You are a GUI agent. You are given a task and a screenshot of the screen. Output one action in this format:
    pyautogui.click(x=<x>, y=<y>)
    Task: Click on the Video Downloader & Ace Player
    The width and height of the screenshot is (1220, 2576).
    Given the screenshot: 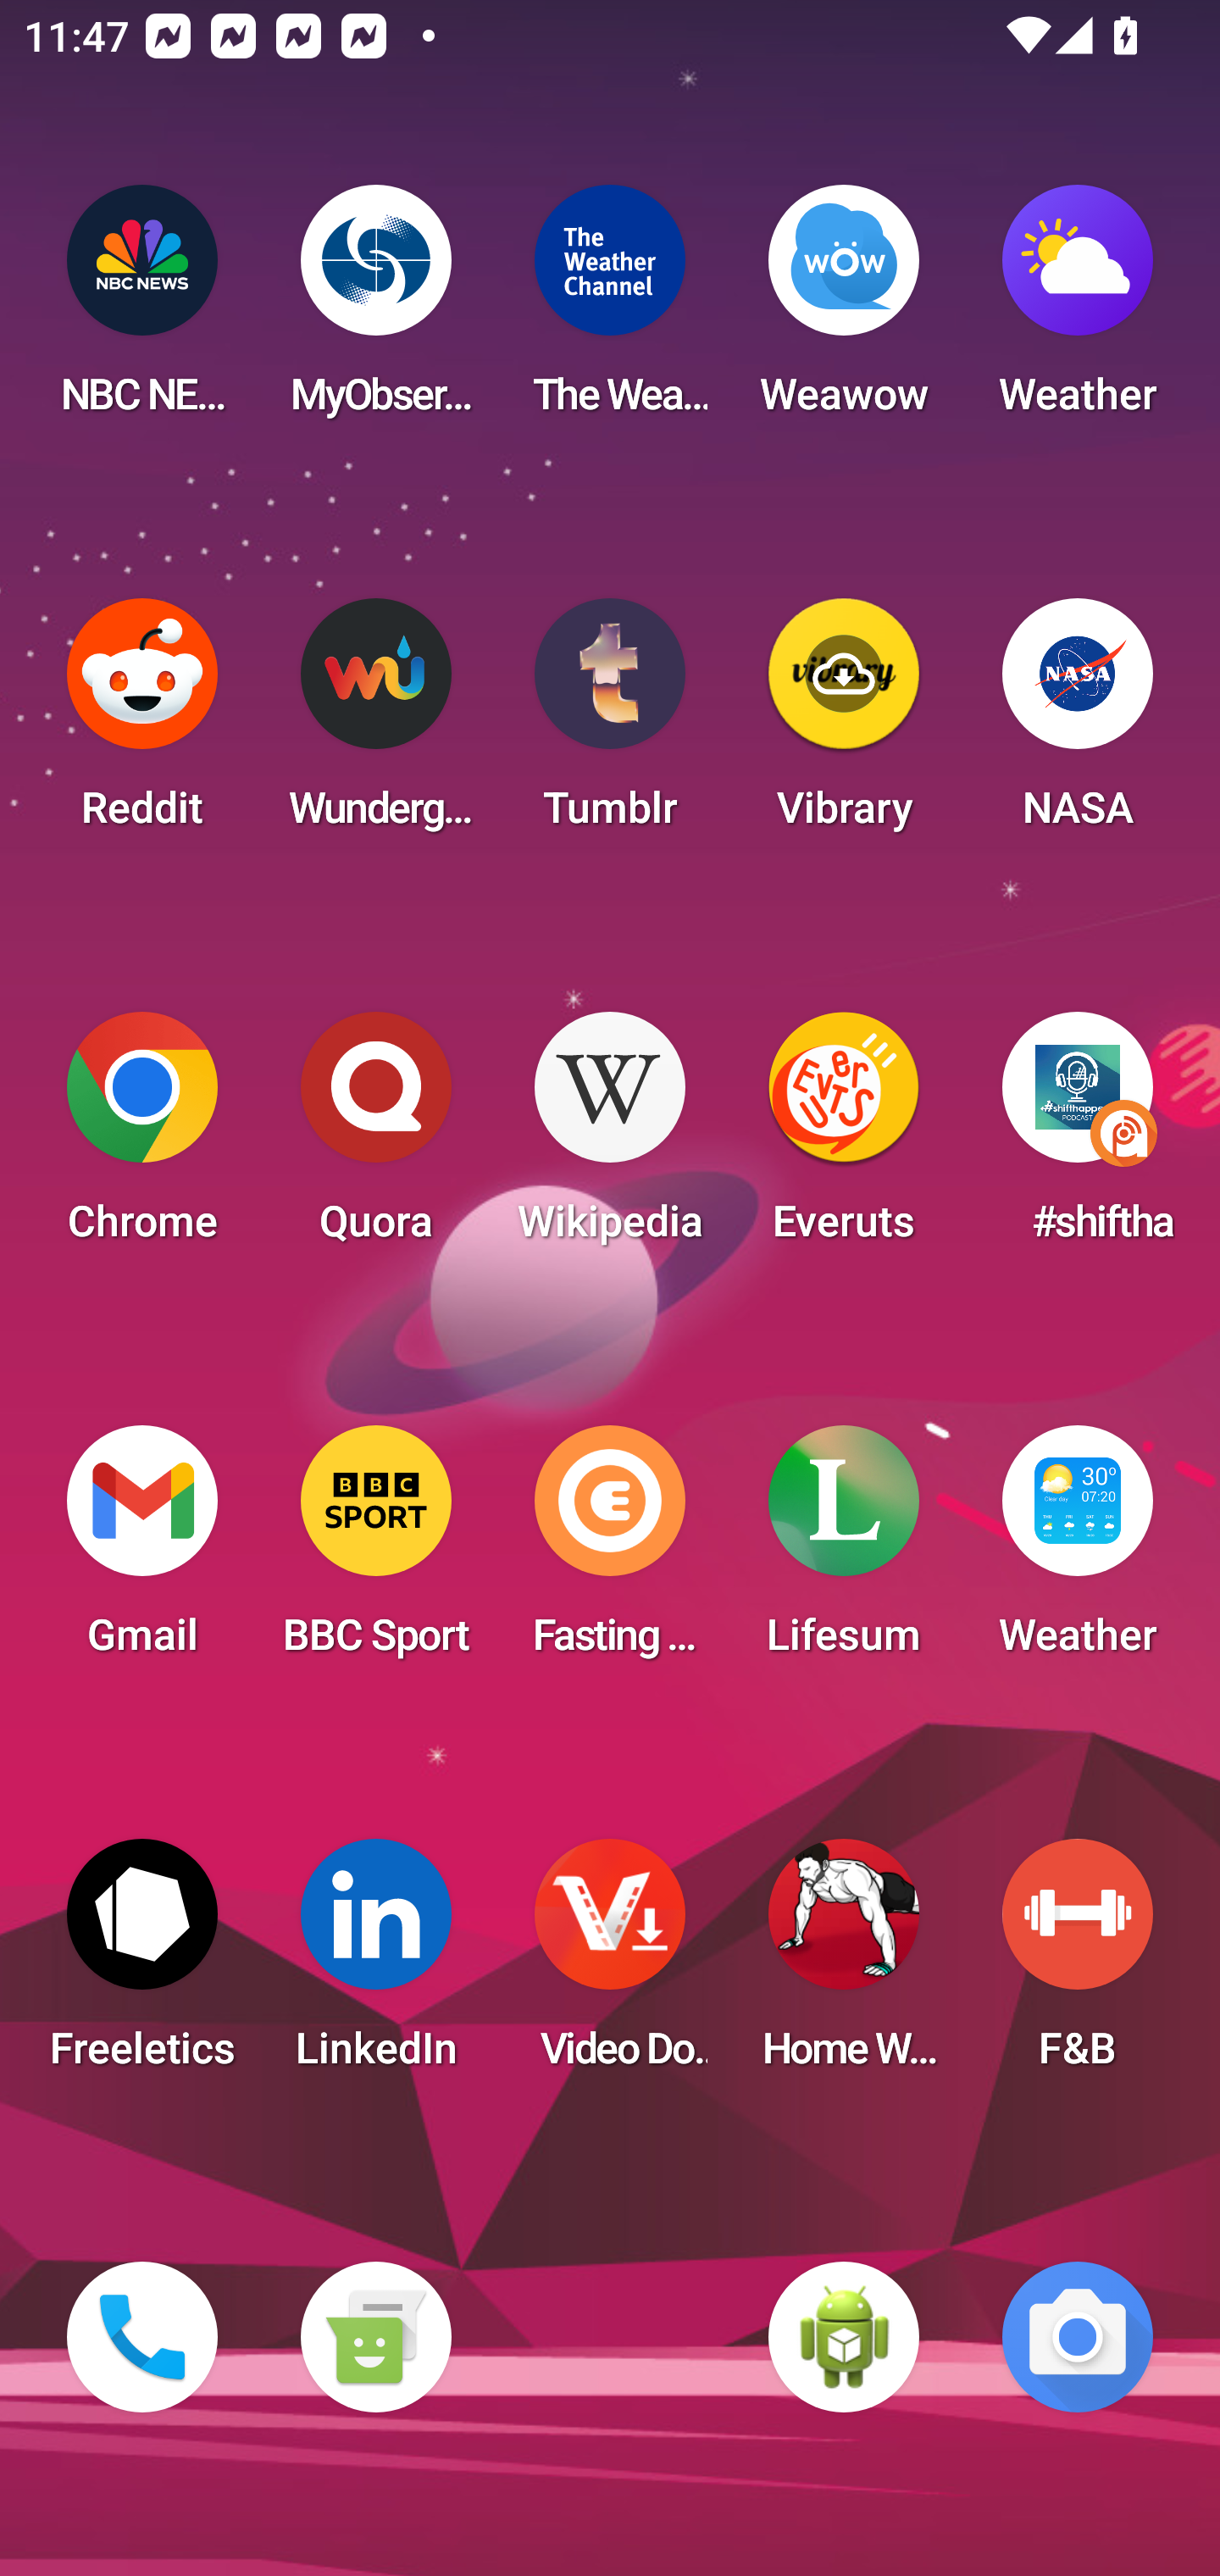 What is the action you would take?
    pyautogui.click(x=610, y=1964)
    